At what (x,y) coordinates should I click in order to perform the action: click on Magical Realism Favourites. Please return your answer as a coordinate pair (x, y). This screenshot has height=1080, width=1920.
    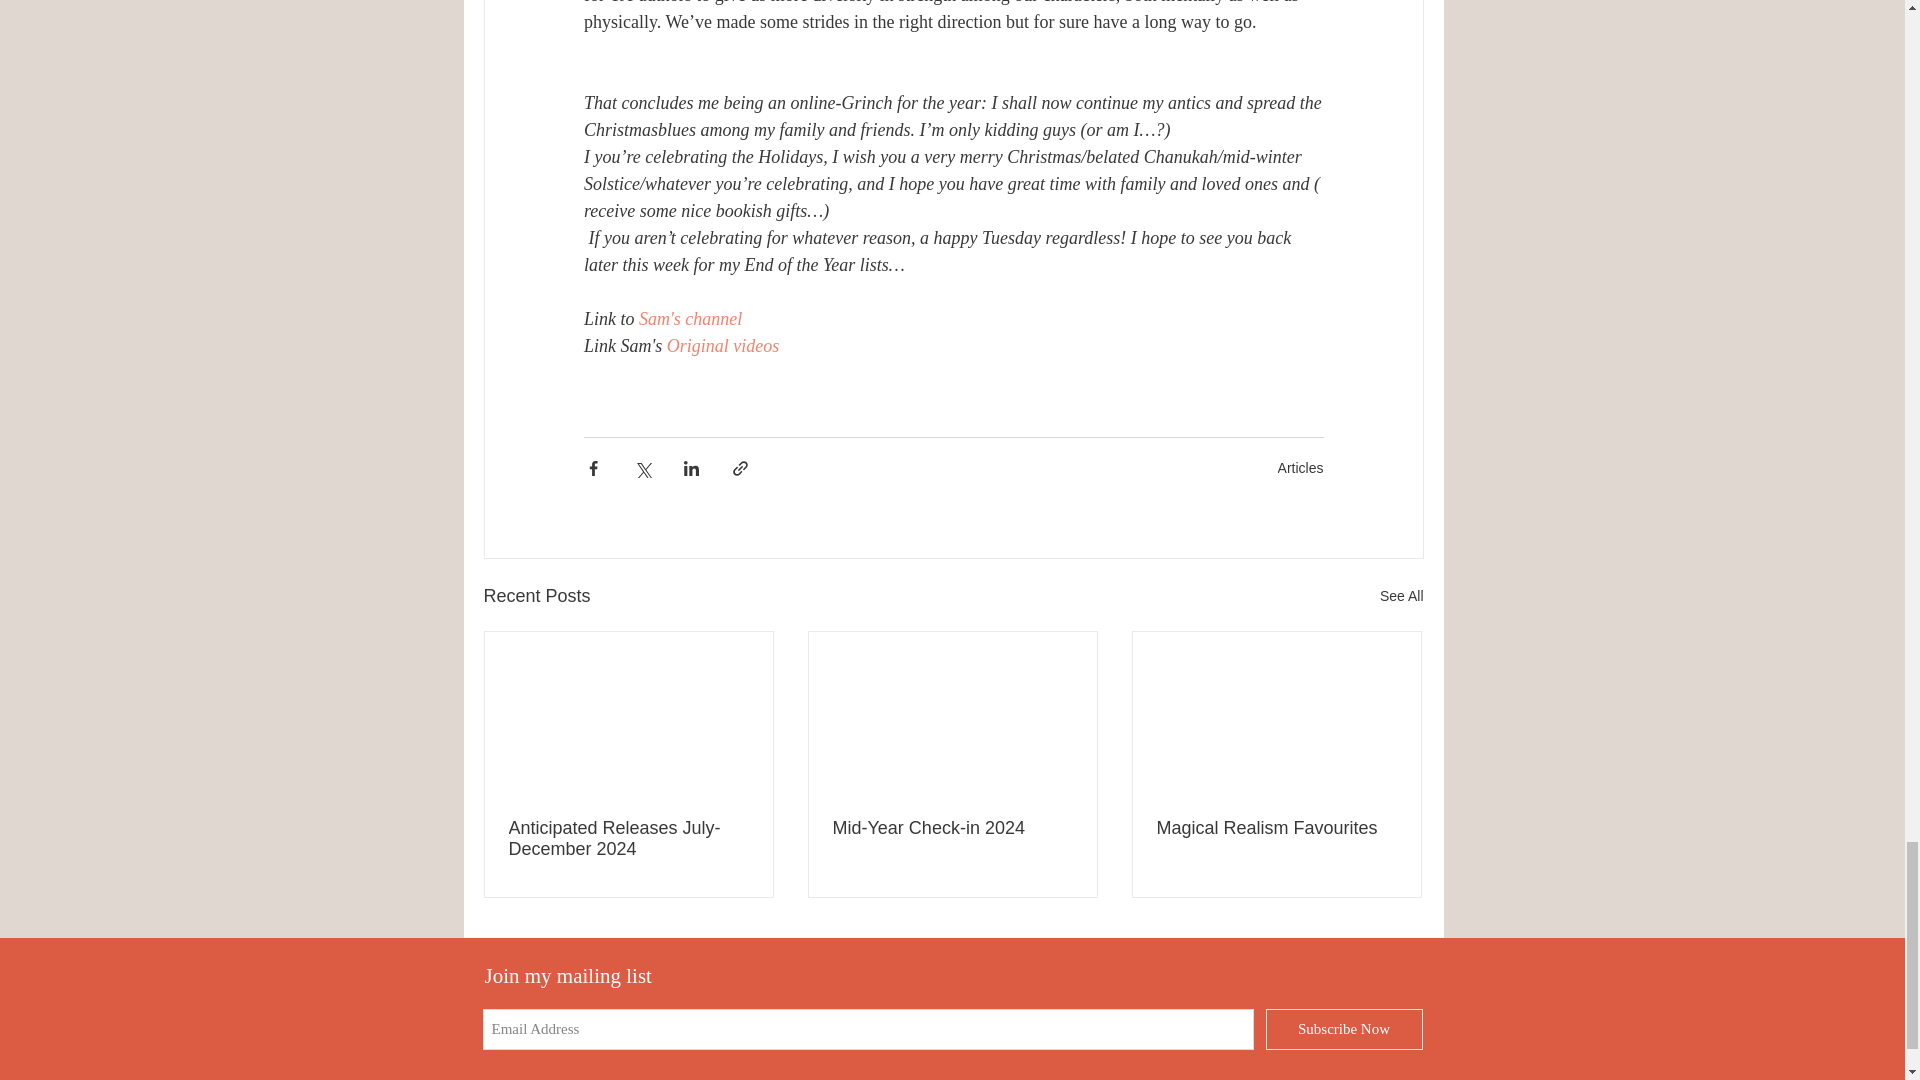
    Looking at the image, I should click on (1275, 828).